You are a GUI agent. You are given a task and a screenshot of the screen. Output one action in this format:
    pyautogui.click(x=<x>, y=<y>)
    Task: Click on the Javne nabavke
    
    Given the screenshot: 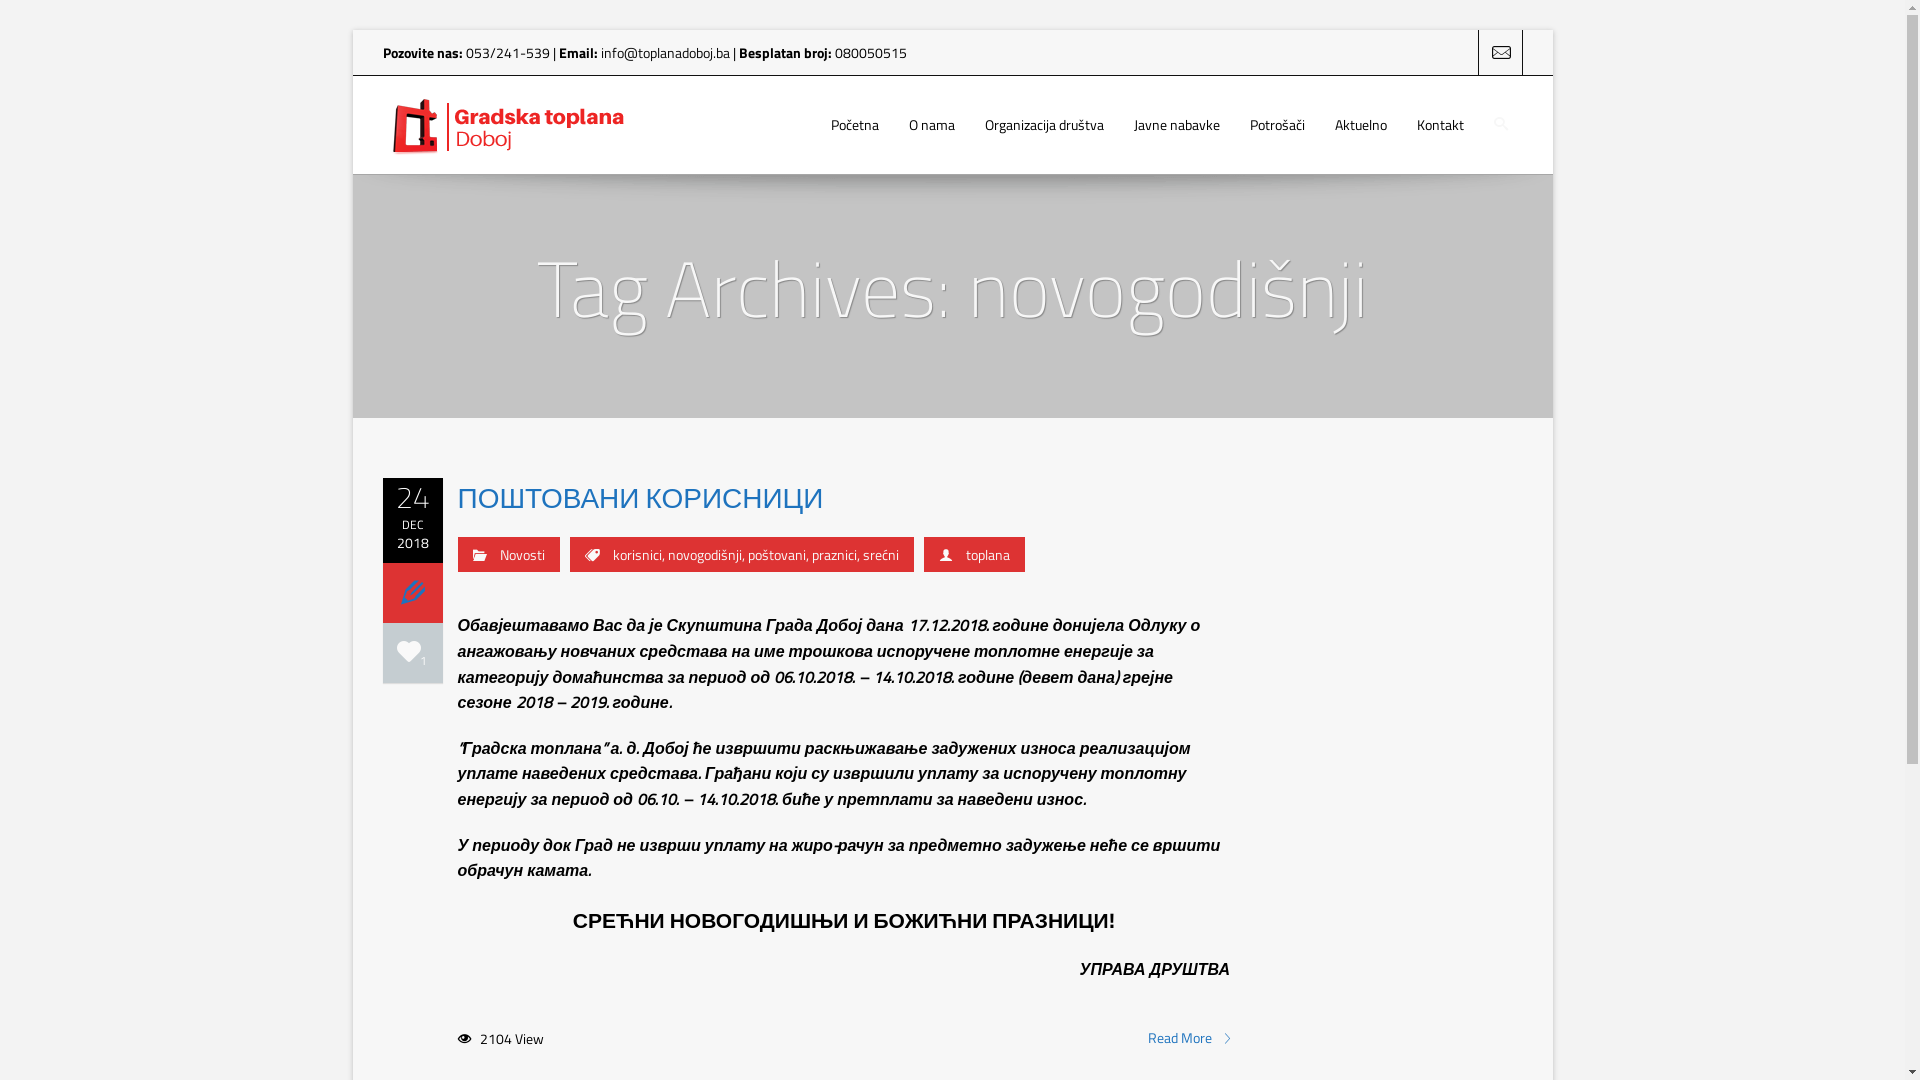 What is the action you would take?
    pyautogui.click(x=1176, y=125)
    